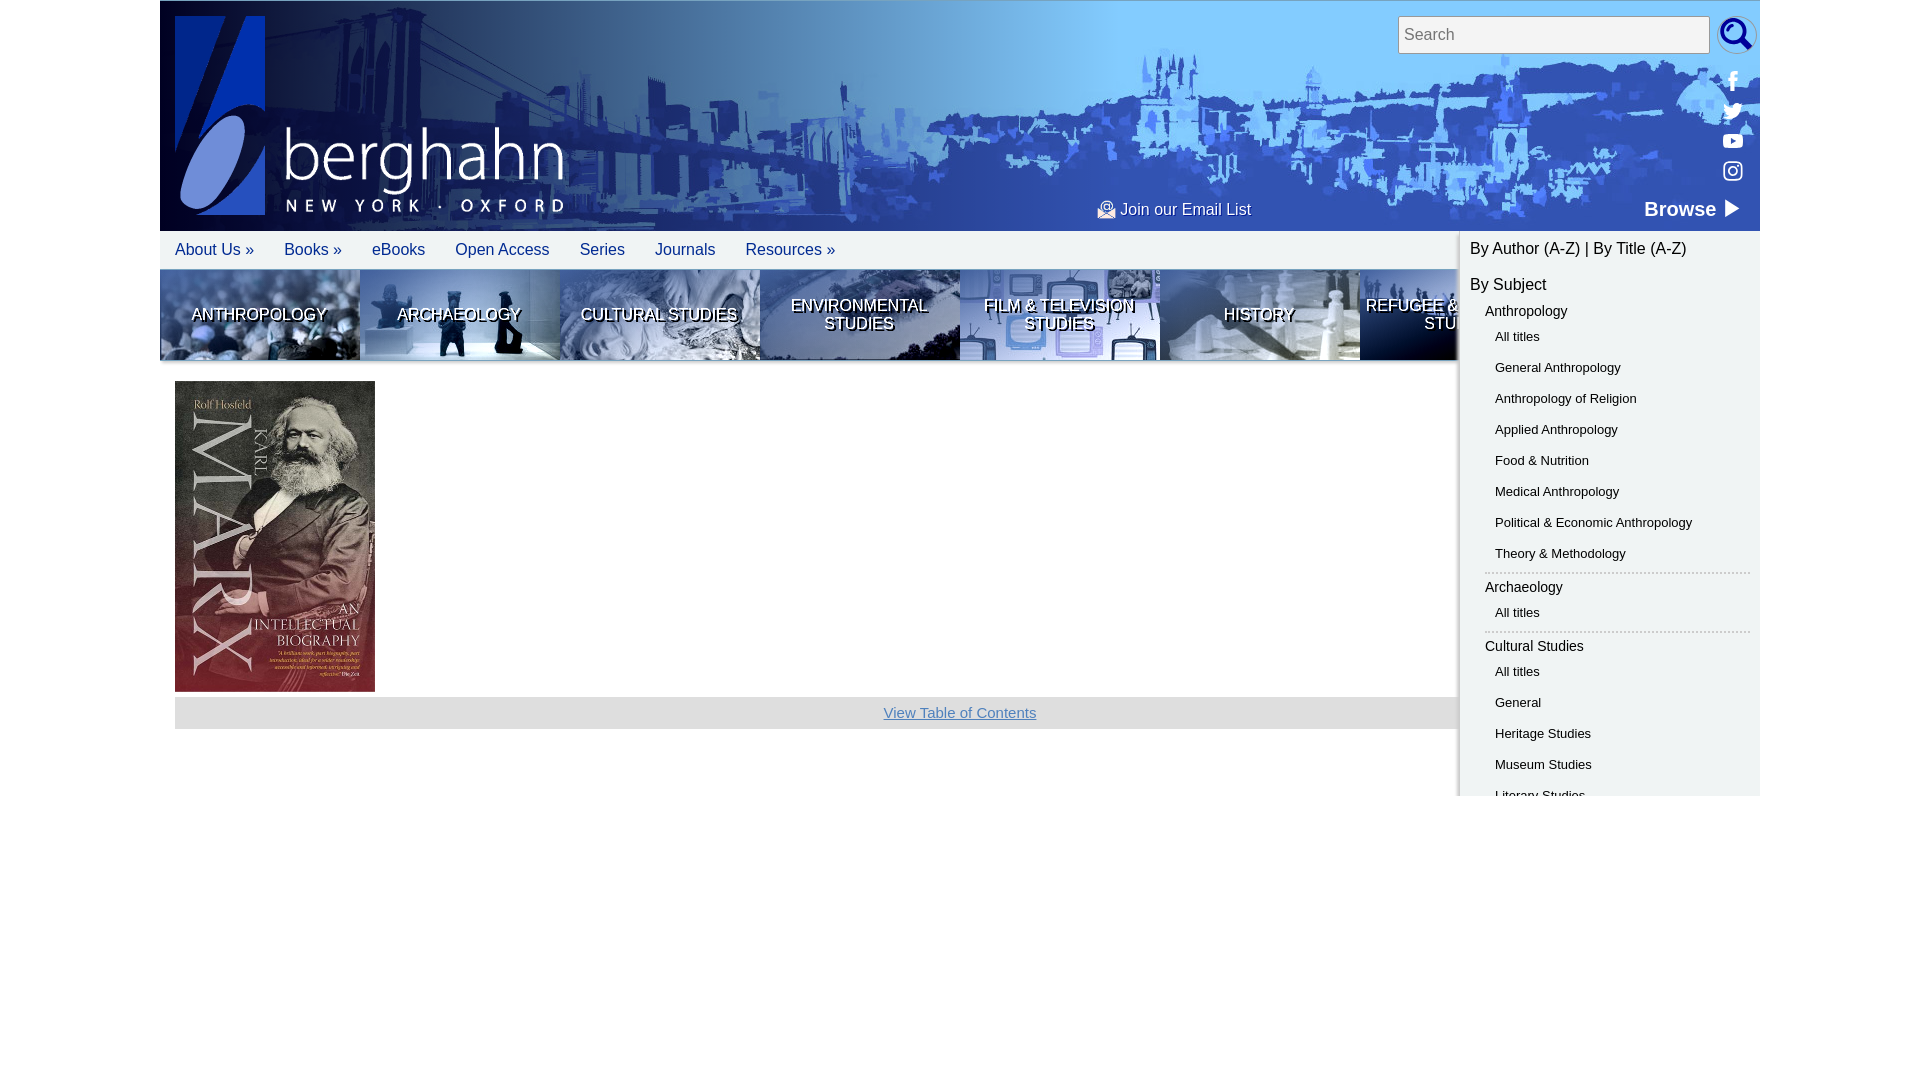 This screenshot has width=1920, height=1080. Describe the element at coordinates (1518, 702) in the screenshot. I see `General` at that location.